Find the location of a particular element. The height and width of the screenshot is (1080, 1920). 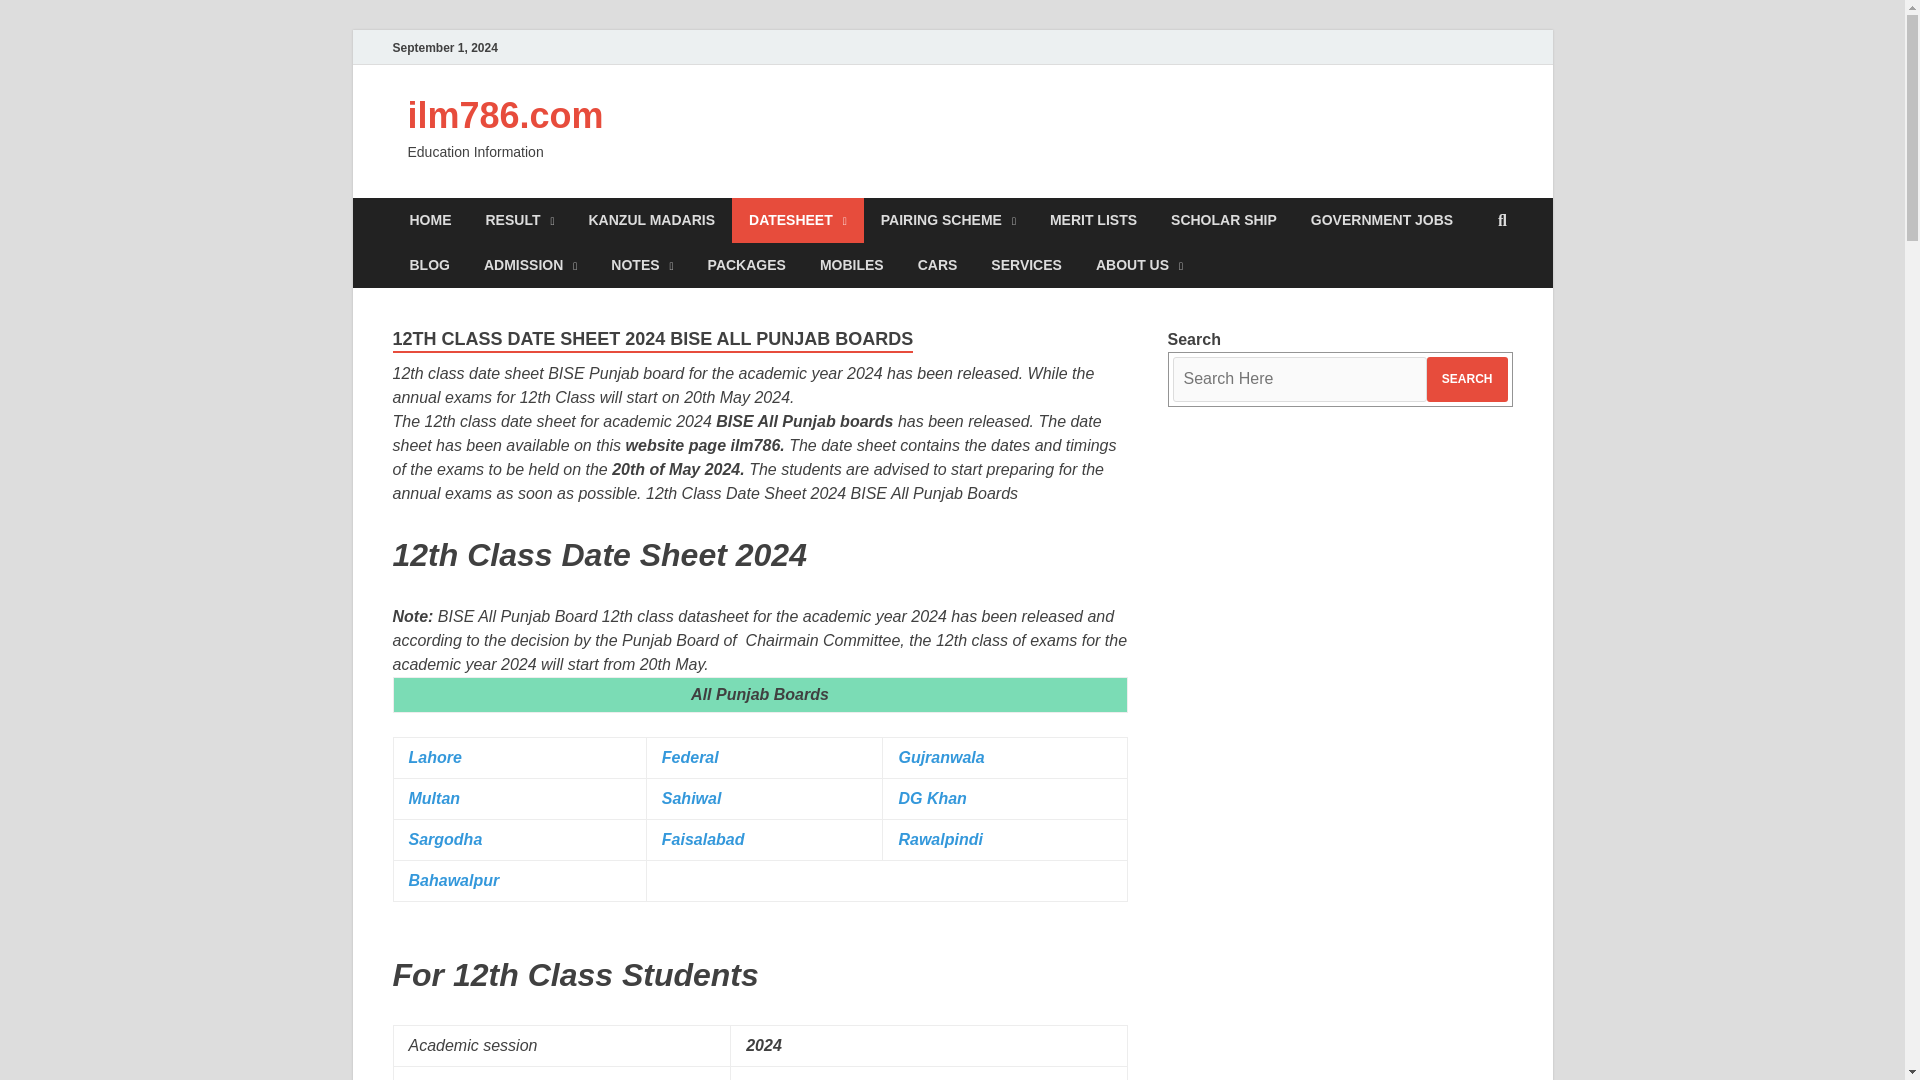

ADMISSION is located at coordinates (530, 266).